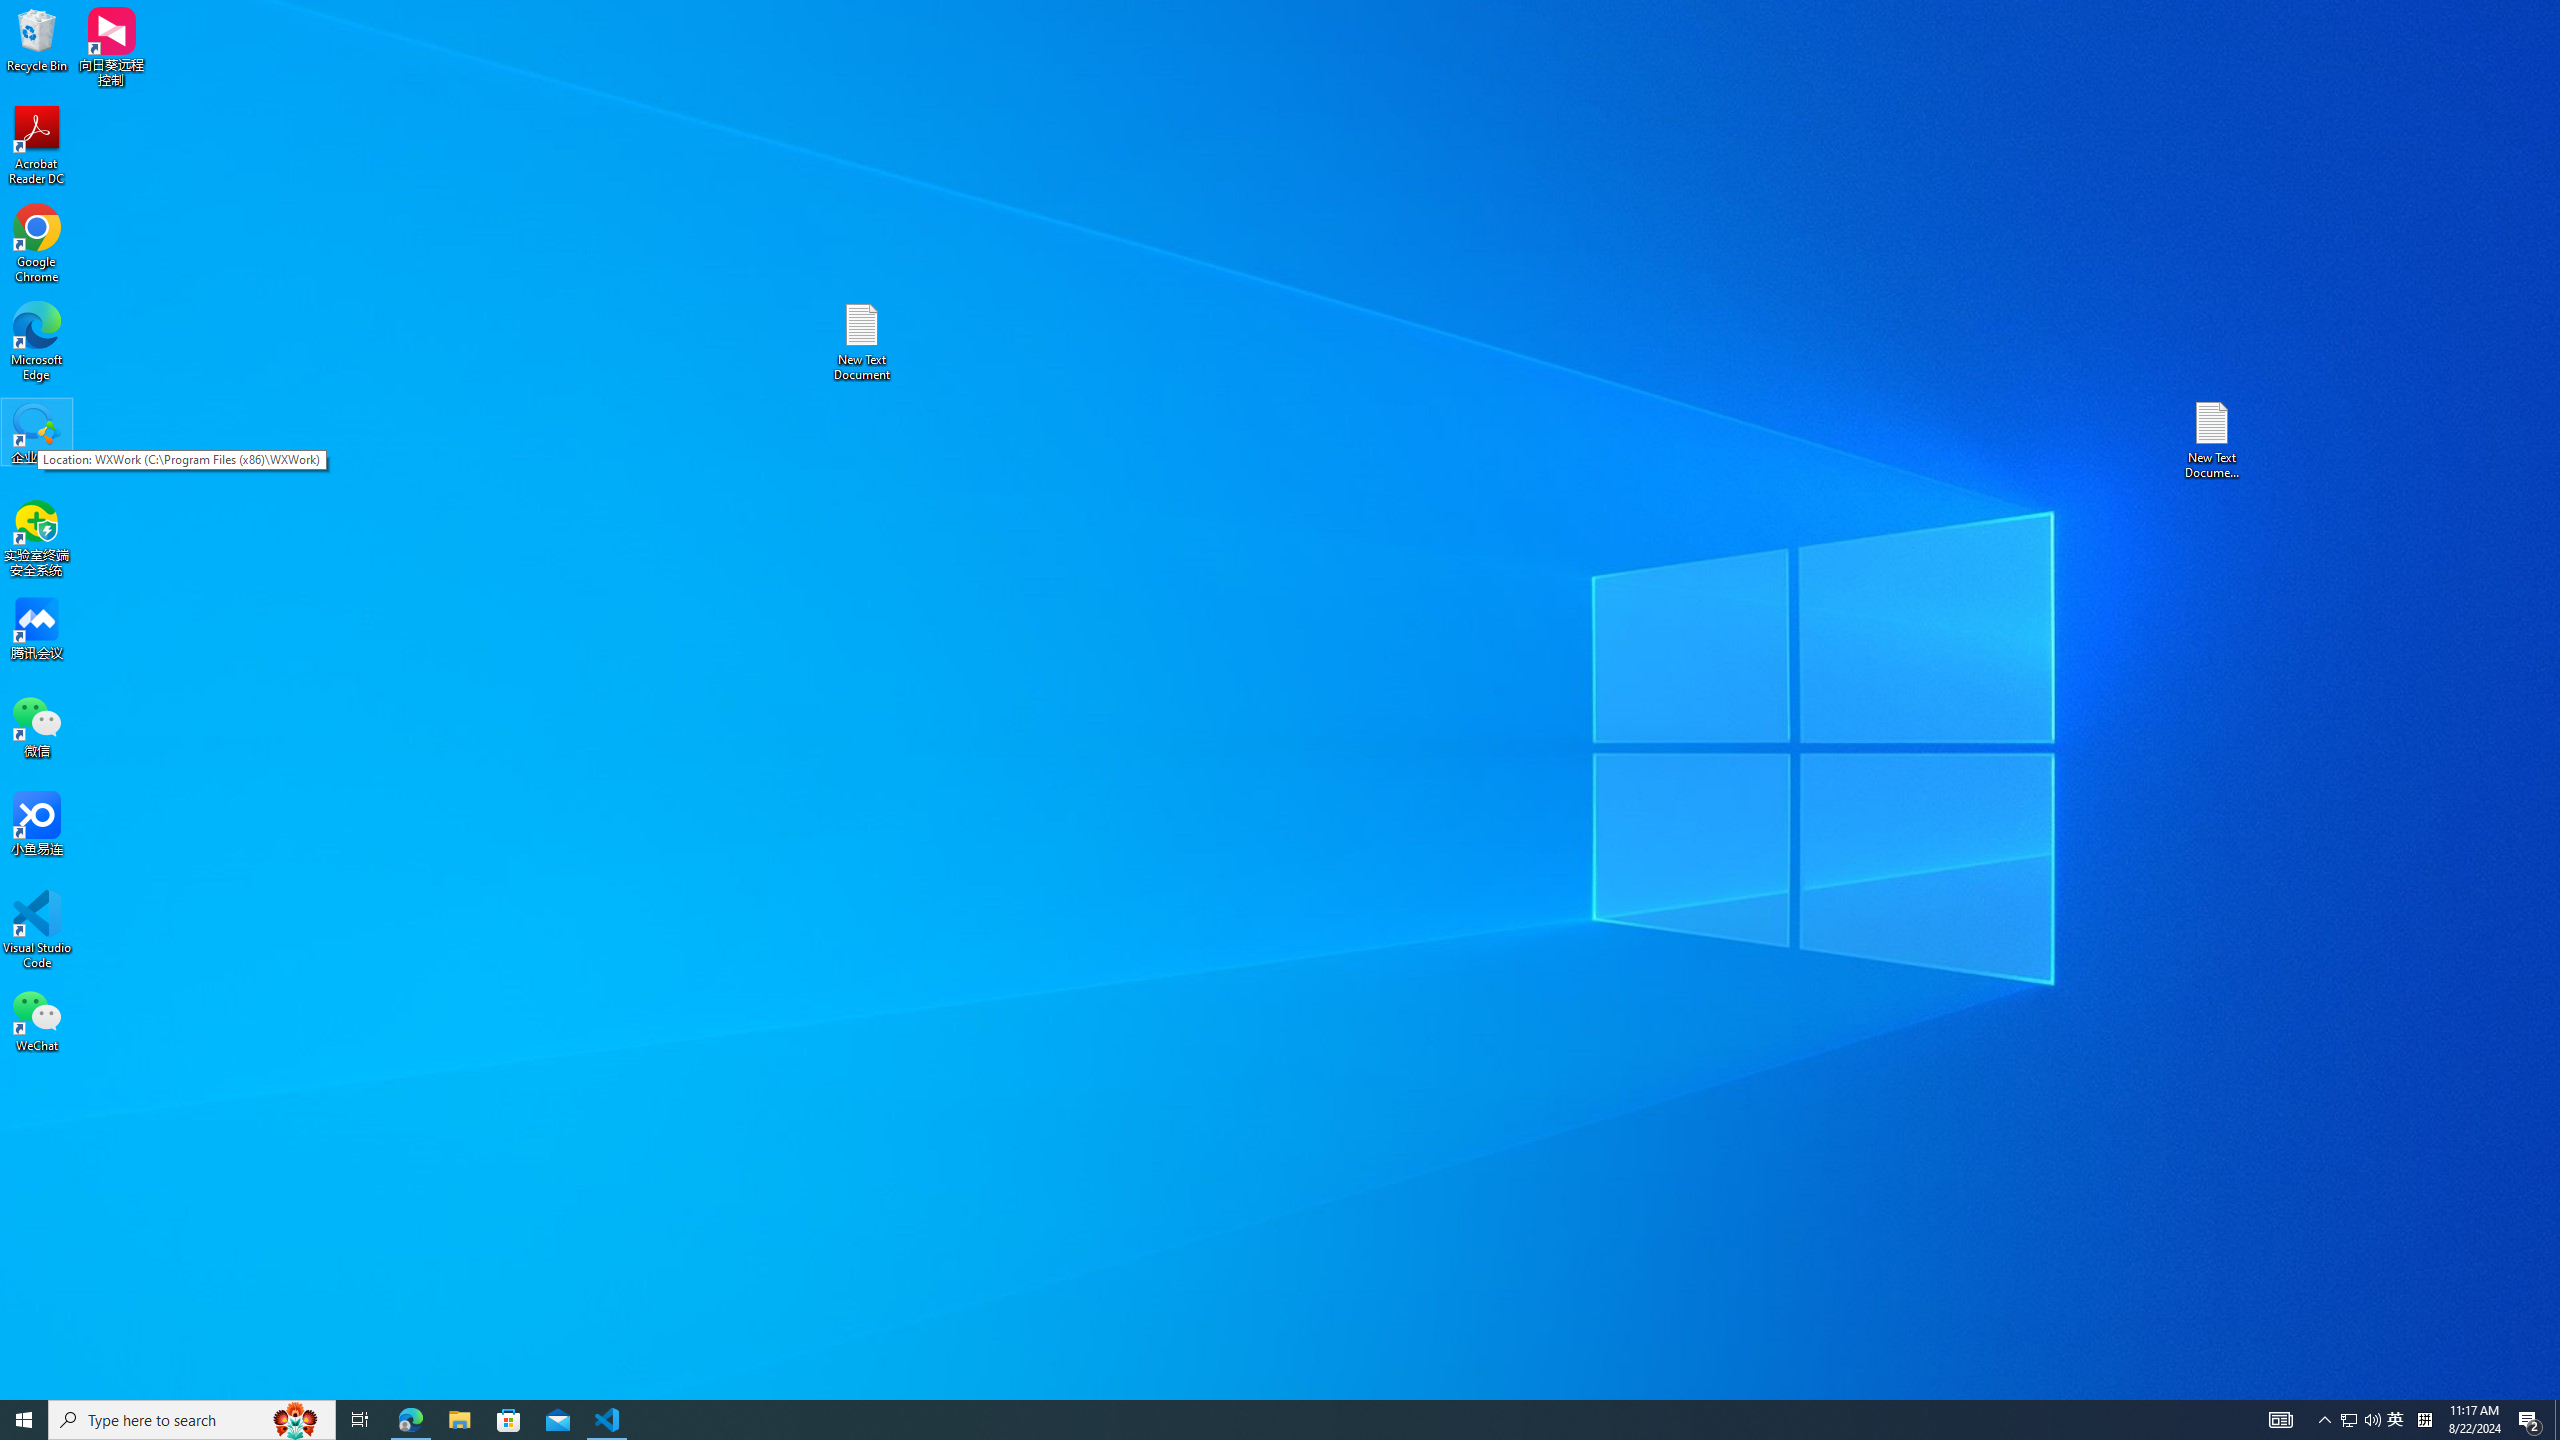  What do you see at coordinates (2396, 1420) in the screenshot?
I see `Action Center, 2 new notifications` at bounding box center [2396, 1420].